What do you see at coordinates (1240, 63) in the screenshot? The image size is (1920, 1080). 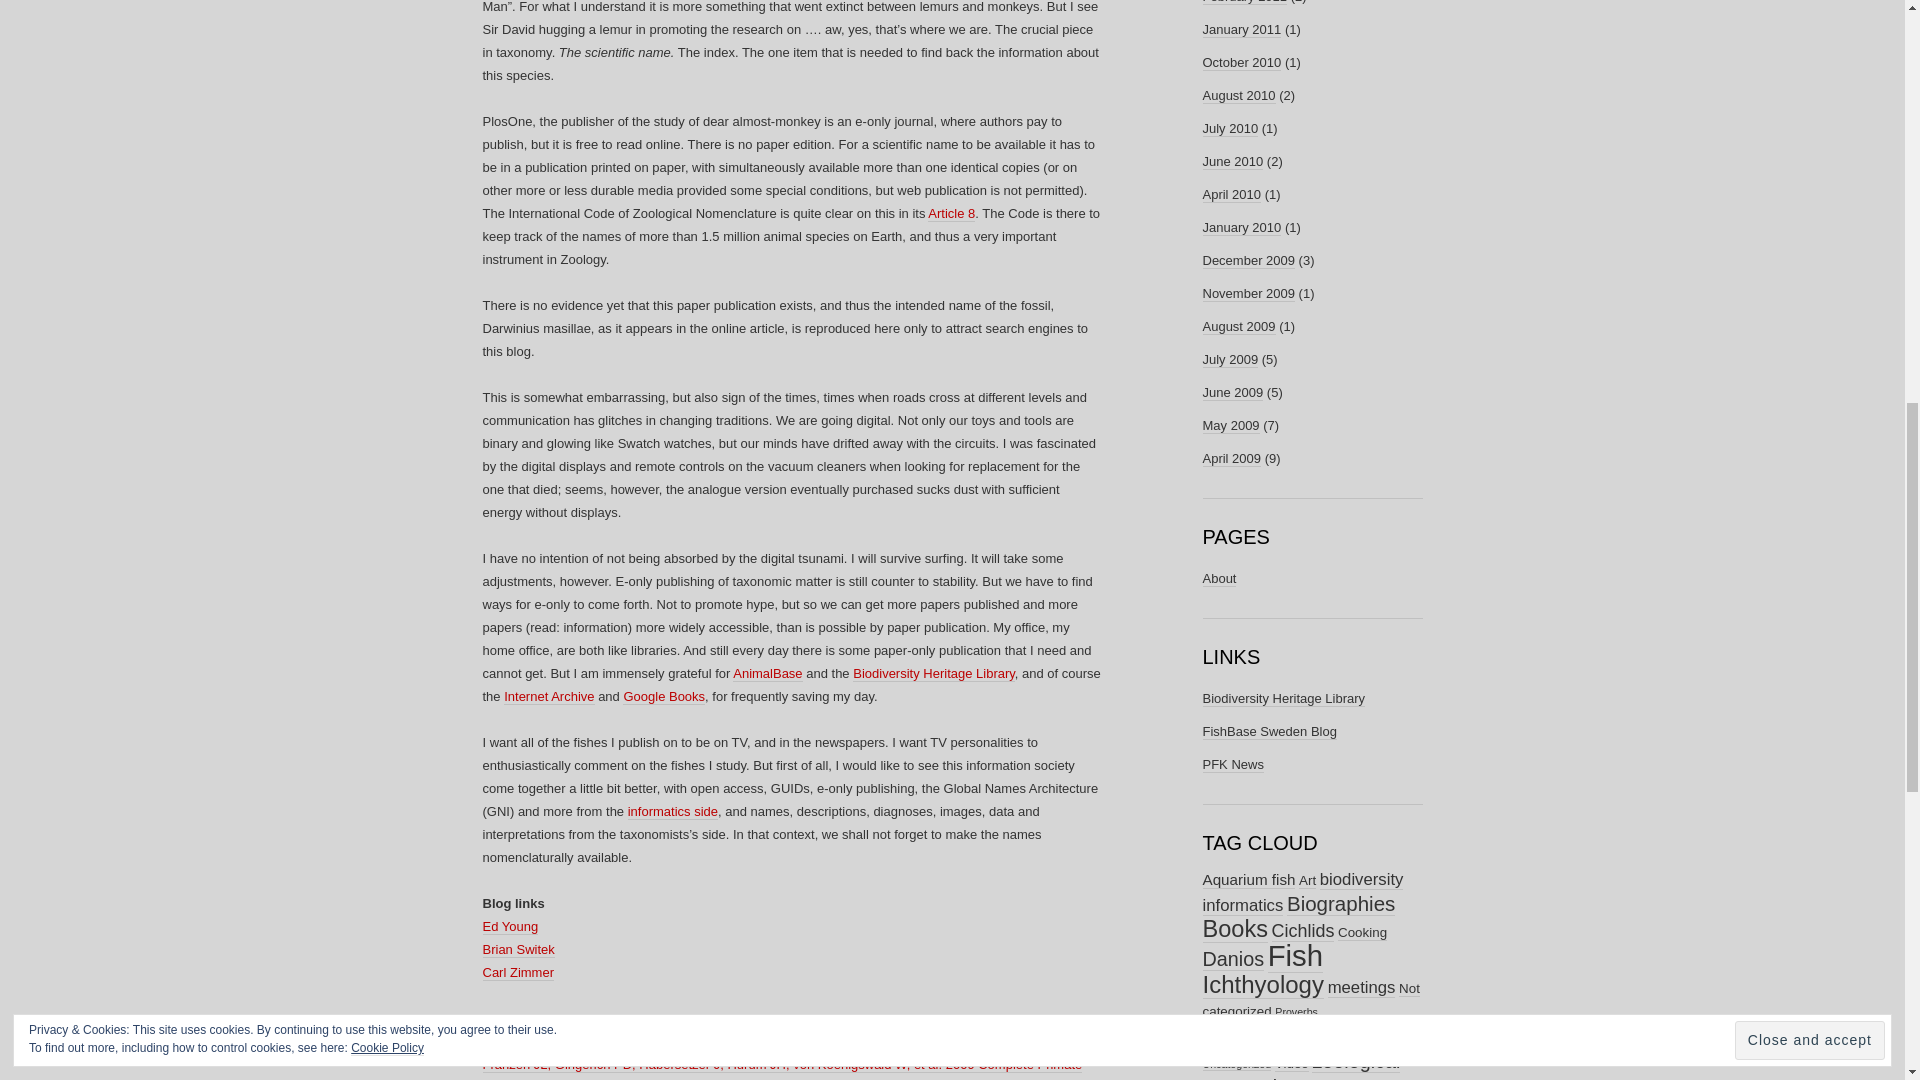 I see `October 2010` at bounding box center [1240, 63].